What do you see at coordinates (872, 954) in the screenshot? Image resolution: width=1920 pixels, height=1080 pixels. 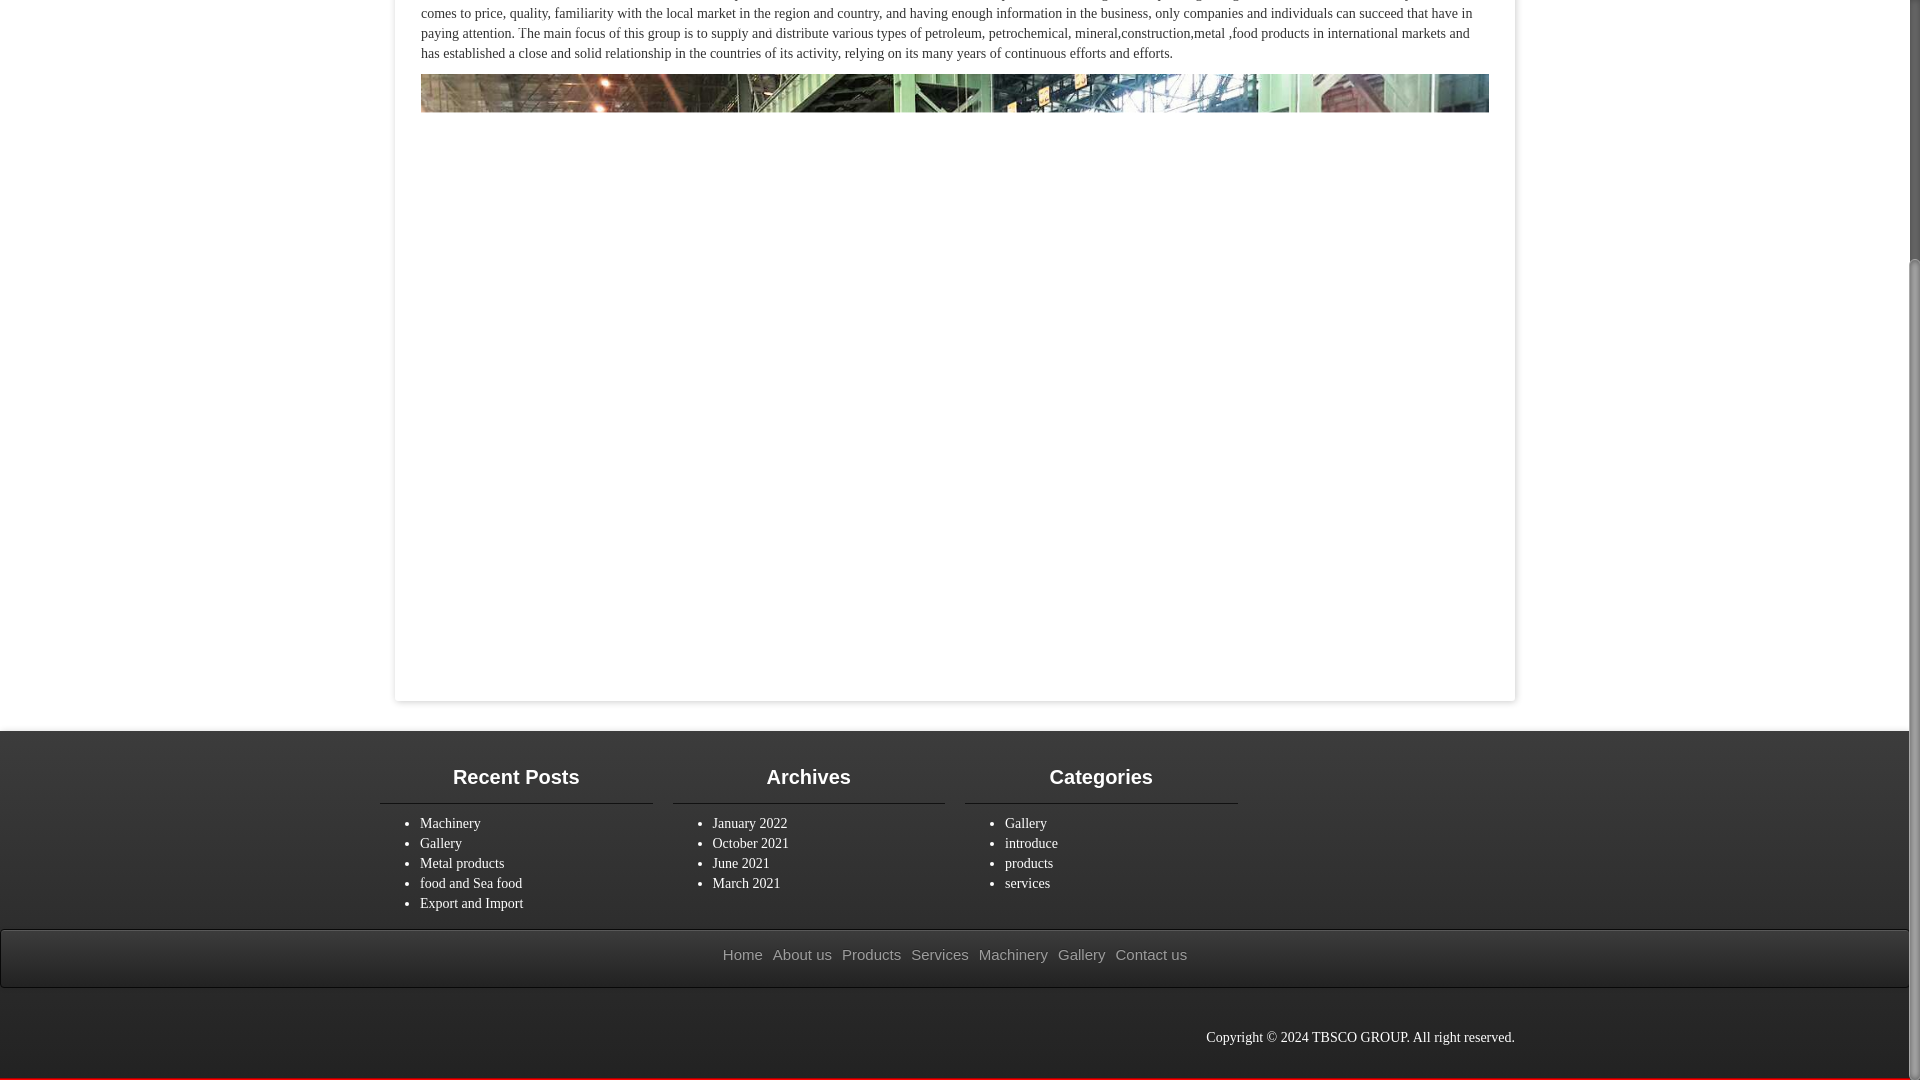 I see `Products` at bounding box center [872, 954].